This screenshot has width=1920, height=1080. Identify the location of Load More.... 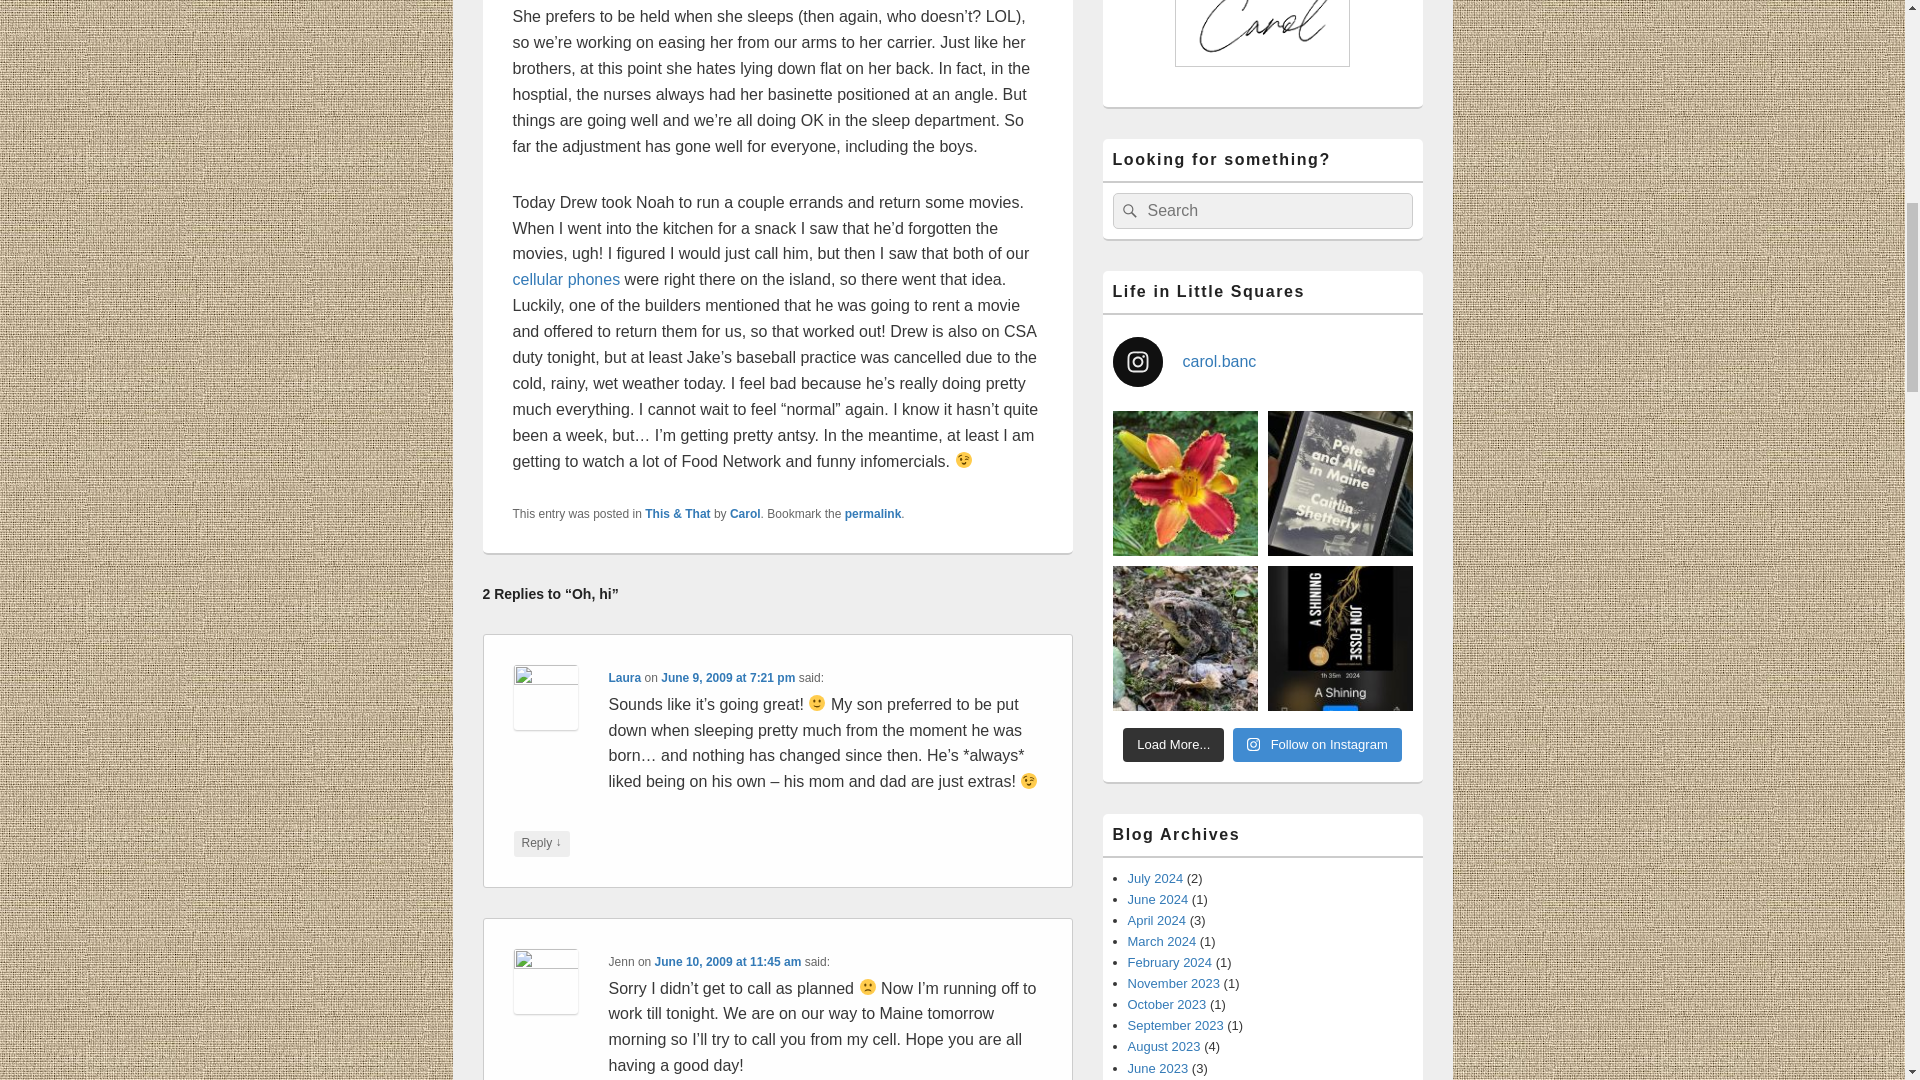
(1174, 744).